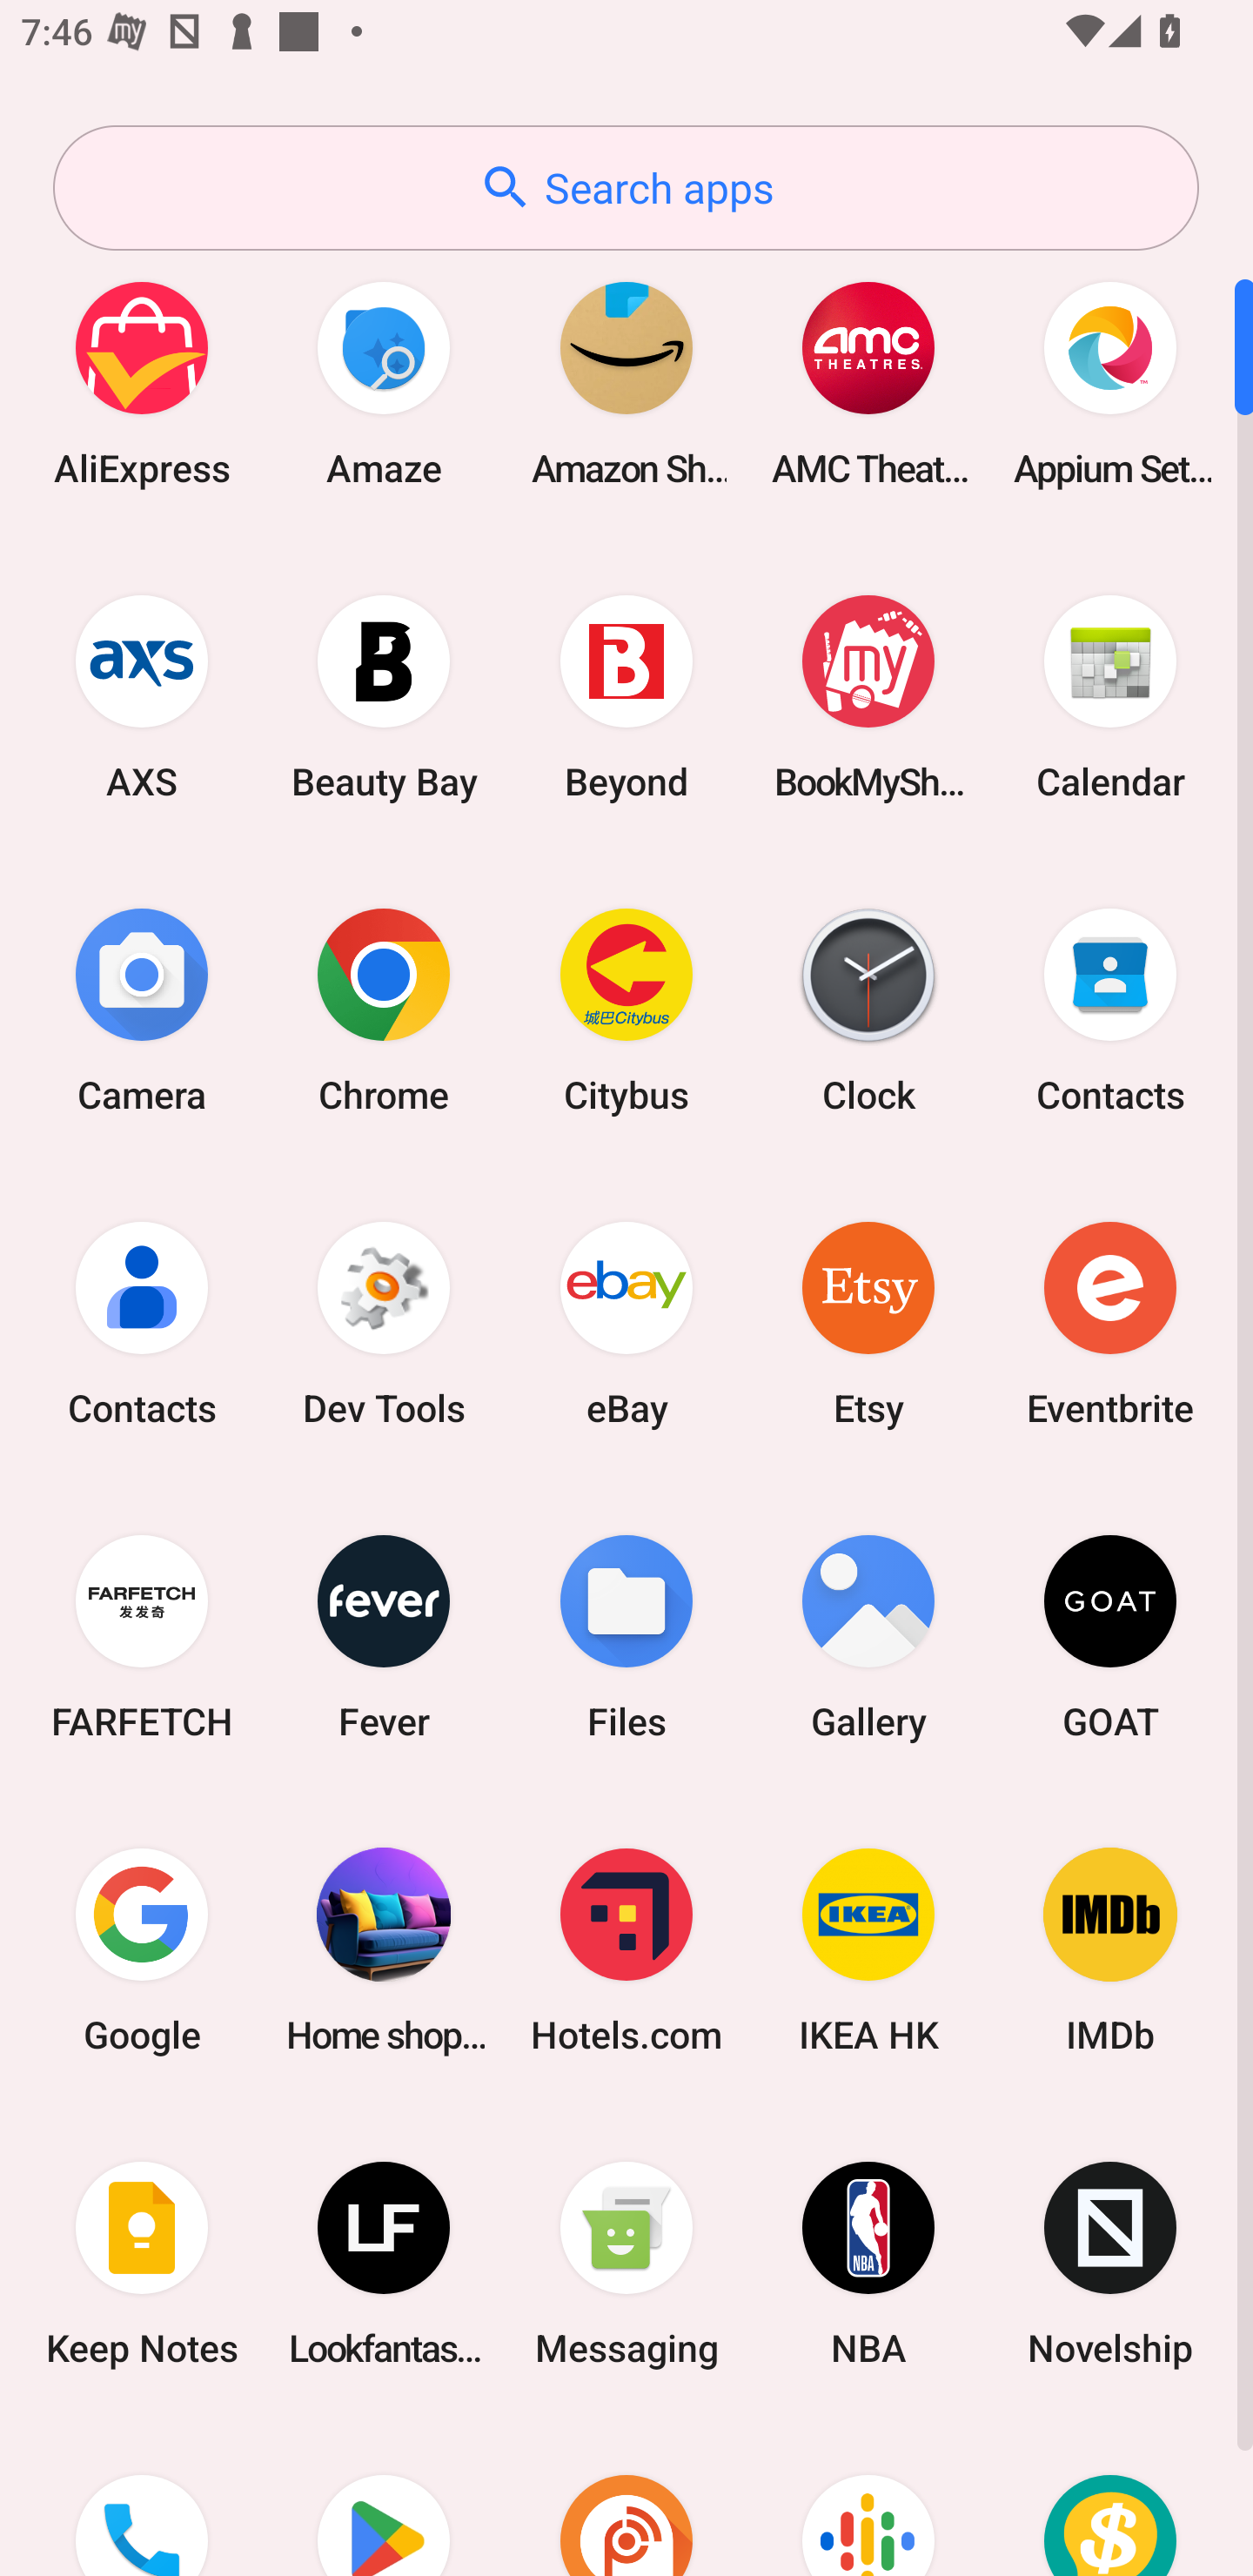 The image size is (1253, 2576). I want to click on Etsy, so click(868, 1323).